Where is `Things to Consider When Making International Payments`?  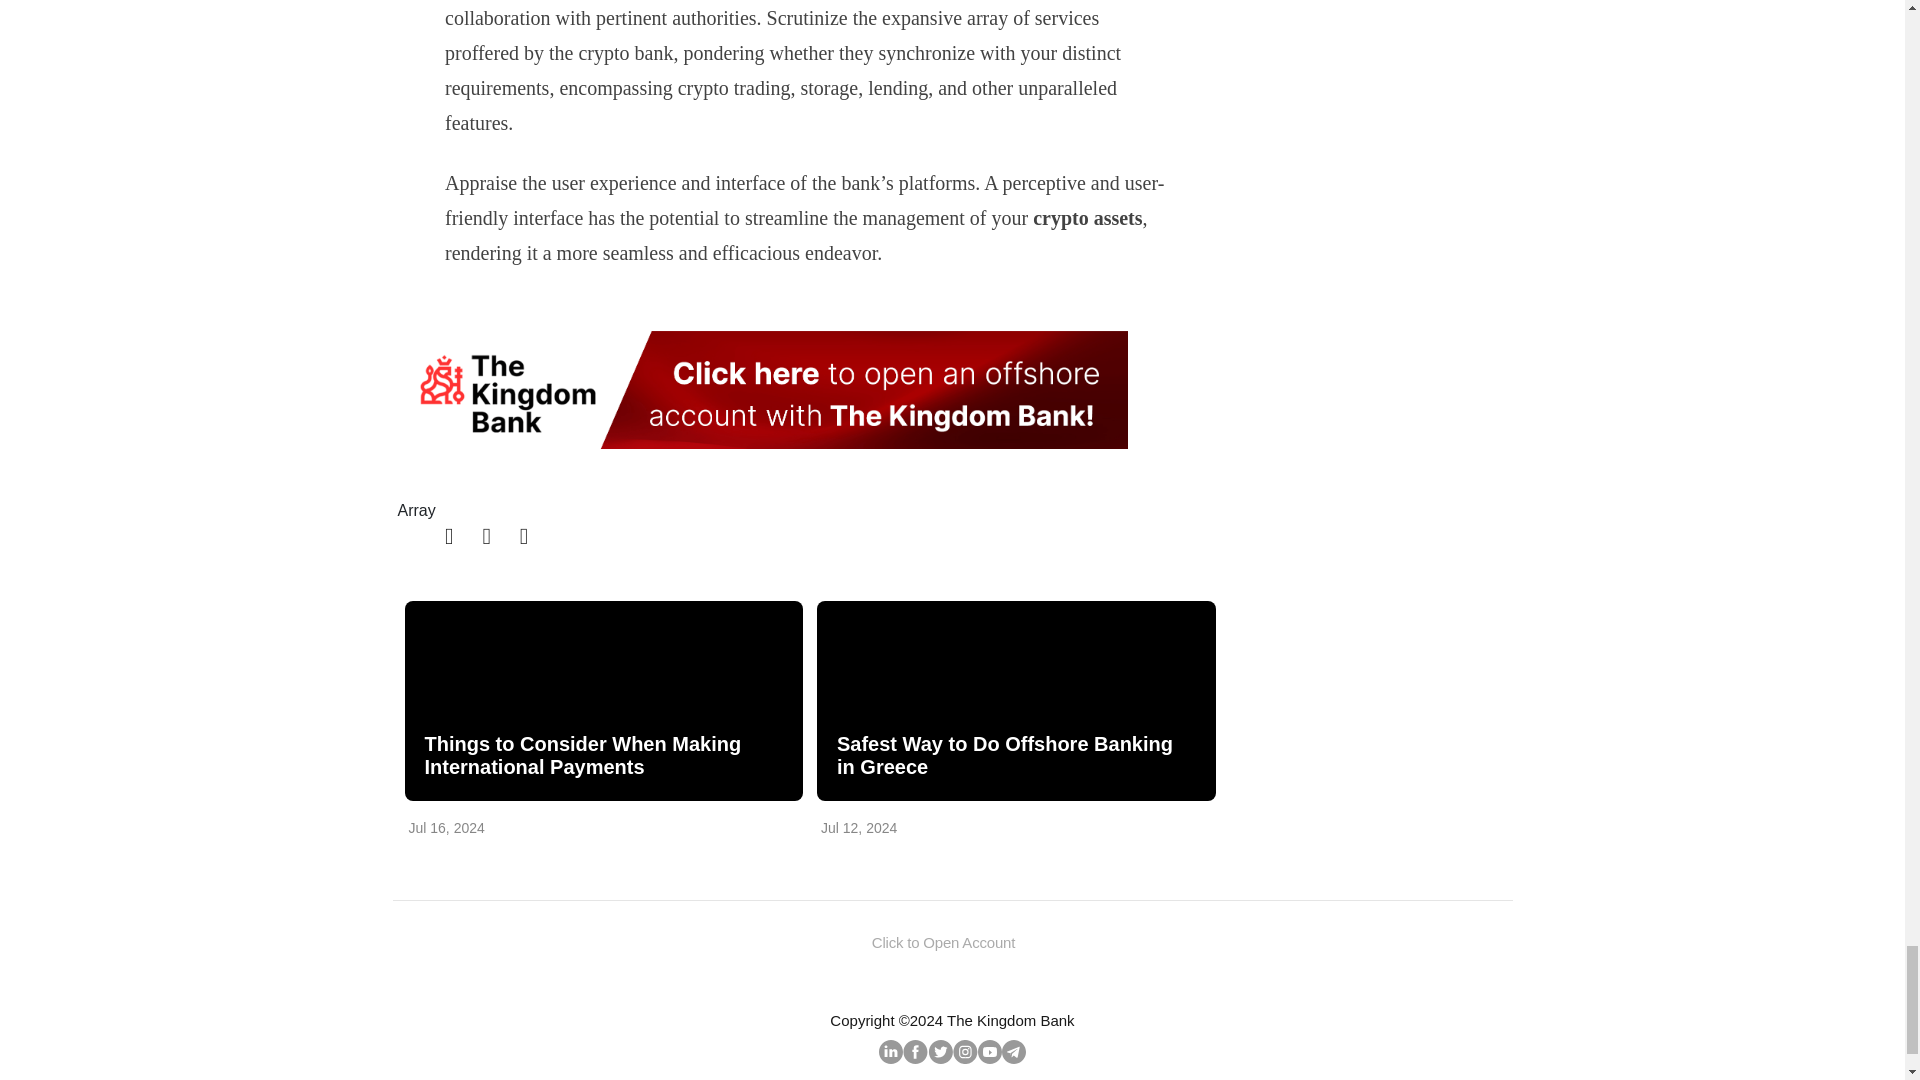 Things to Consider When Making International Payments is located at coordinates (602, 756).